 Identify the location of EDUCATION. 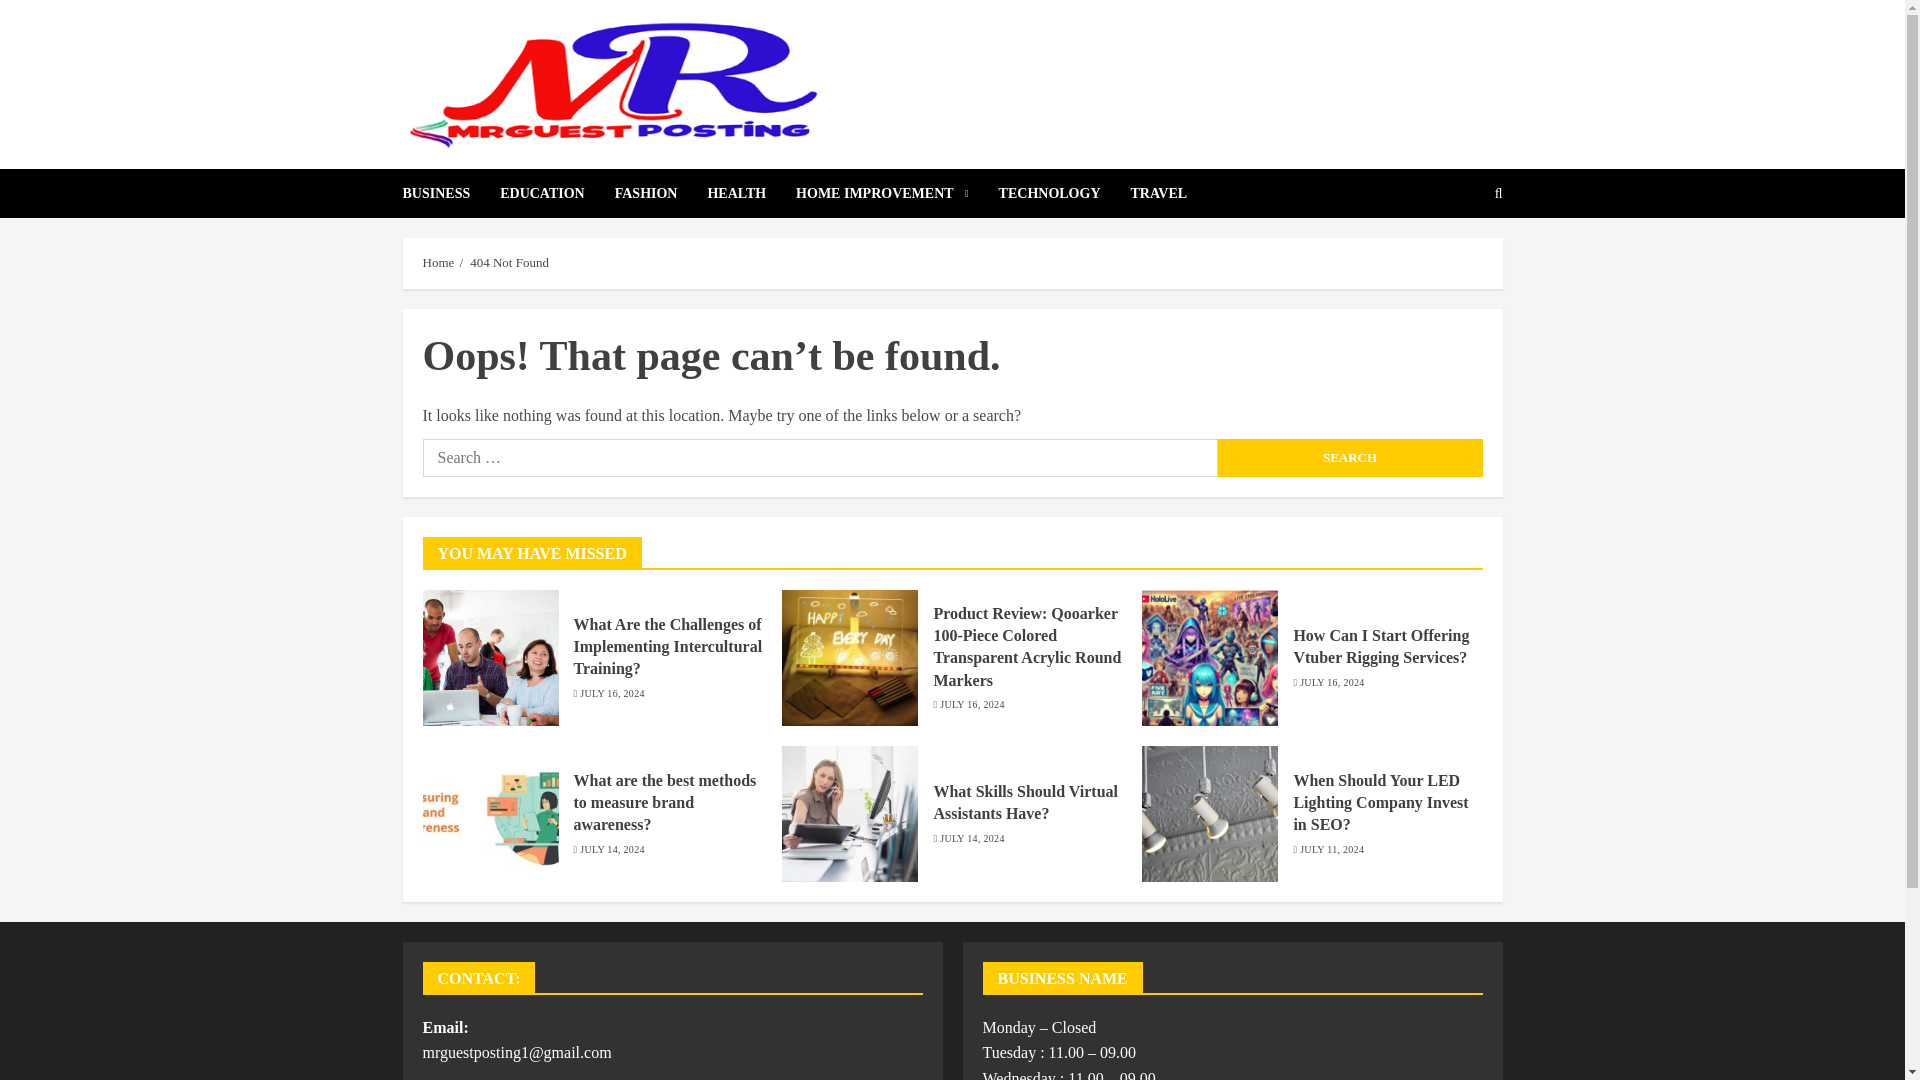
(556, 193).